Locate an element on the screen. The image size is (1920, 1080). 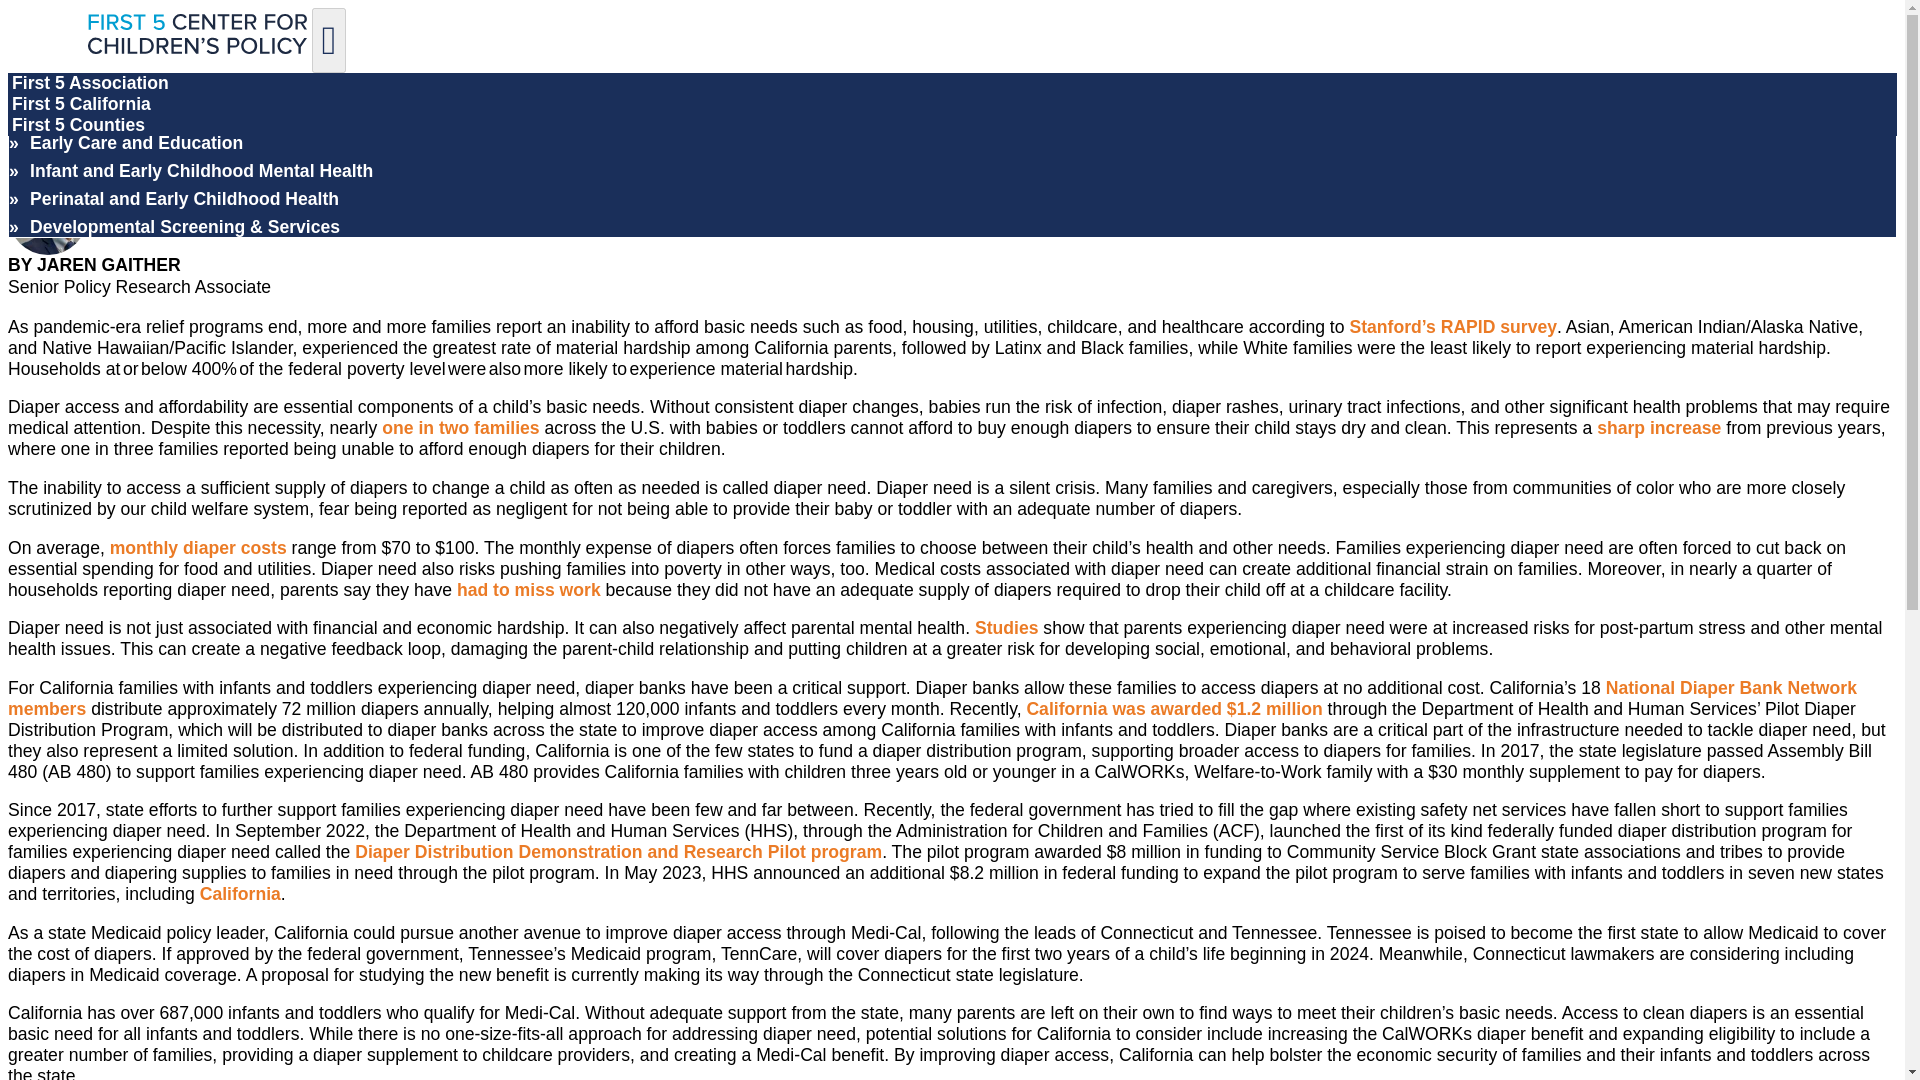
California is located at coordinates (240, 894).